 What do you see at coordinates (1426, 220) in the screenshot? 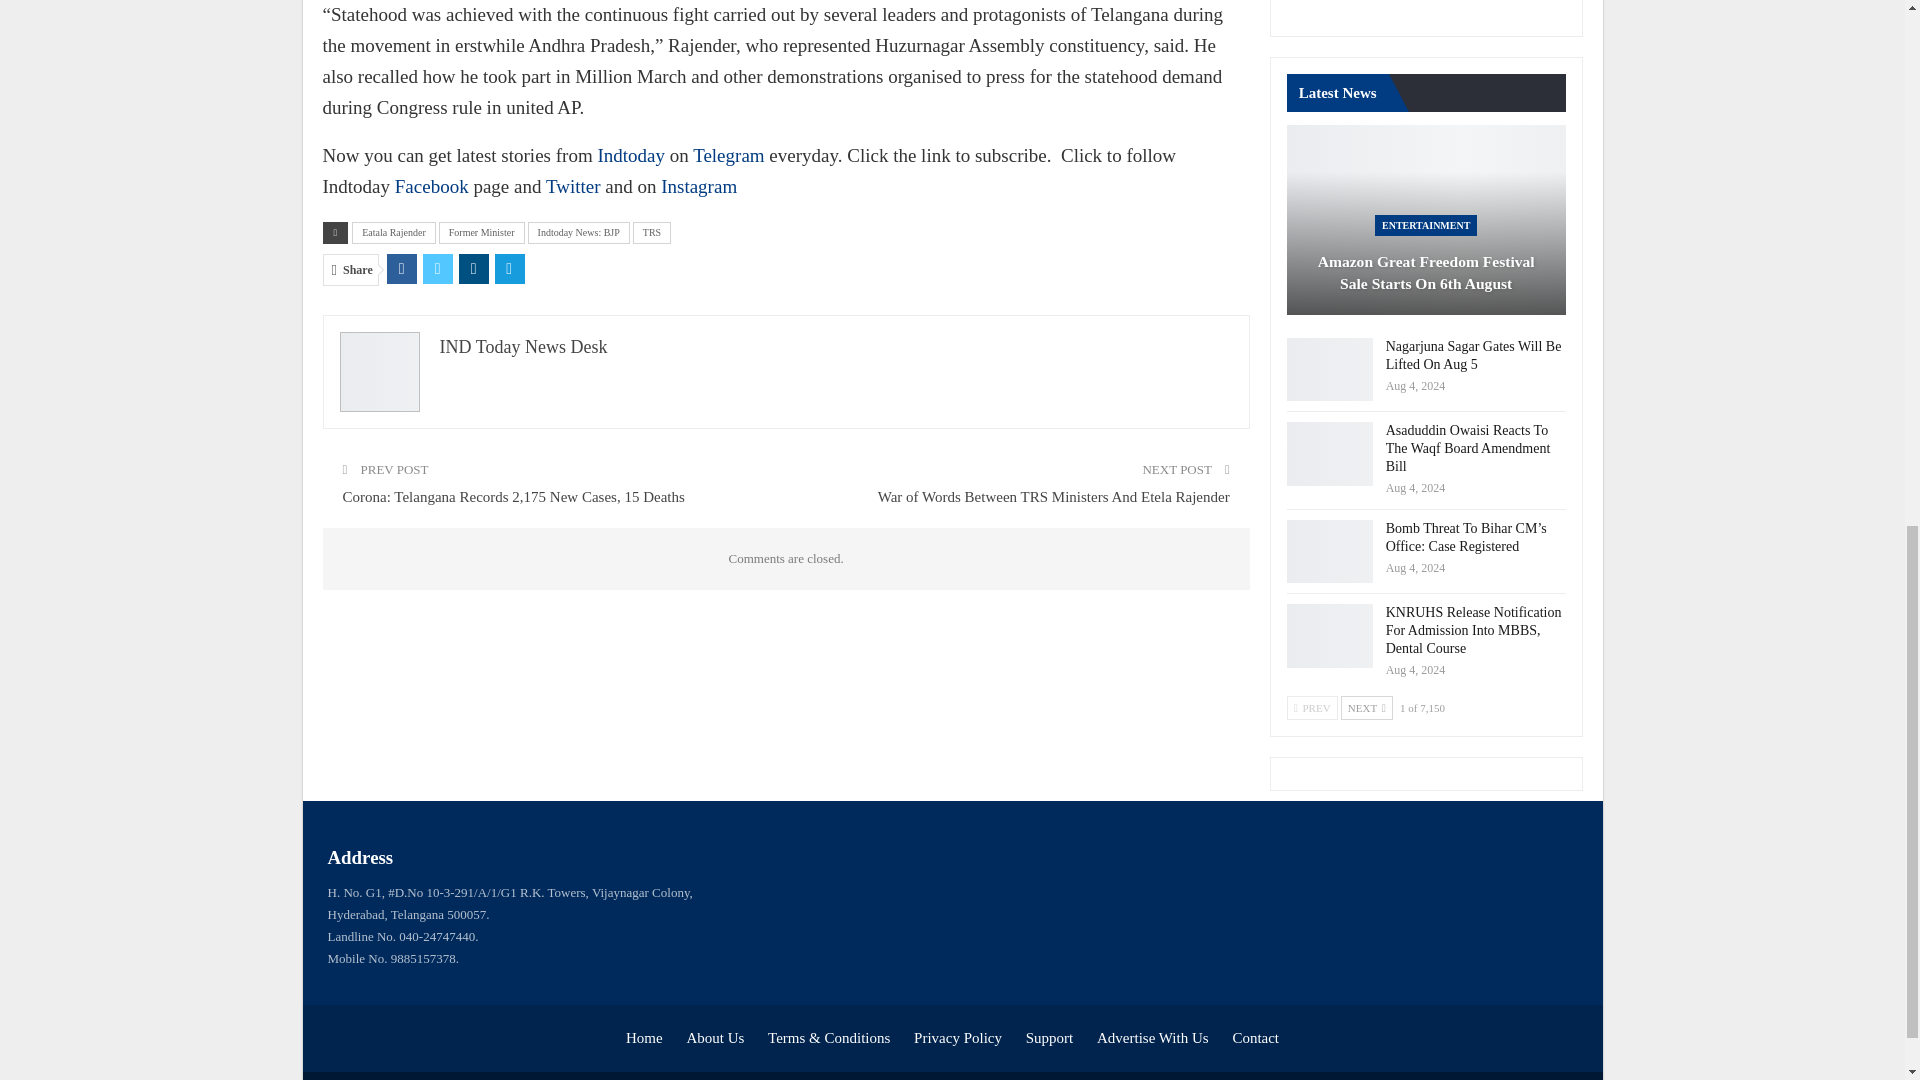
I see `Amazon Great Freedom Festival Sale Starts On 6th August` at bounding box center [1426, 220].